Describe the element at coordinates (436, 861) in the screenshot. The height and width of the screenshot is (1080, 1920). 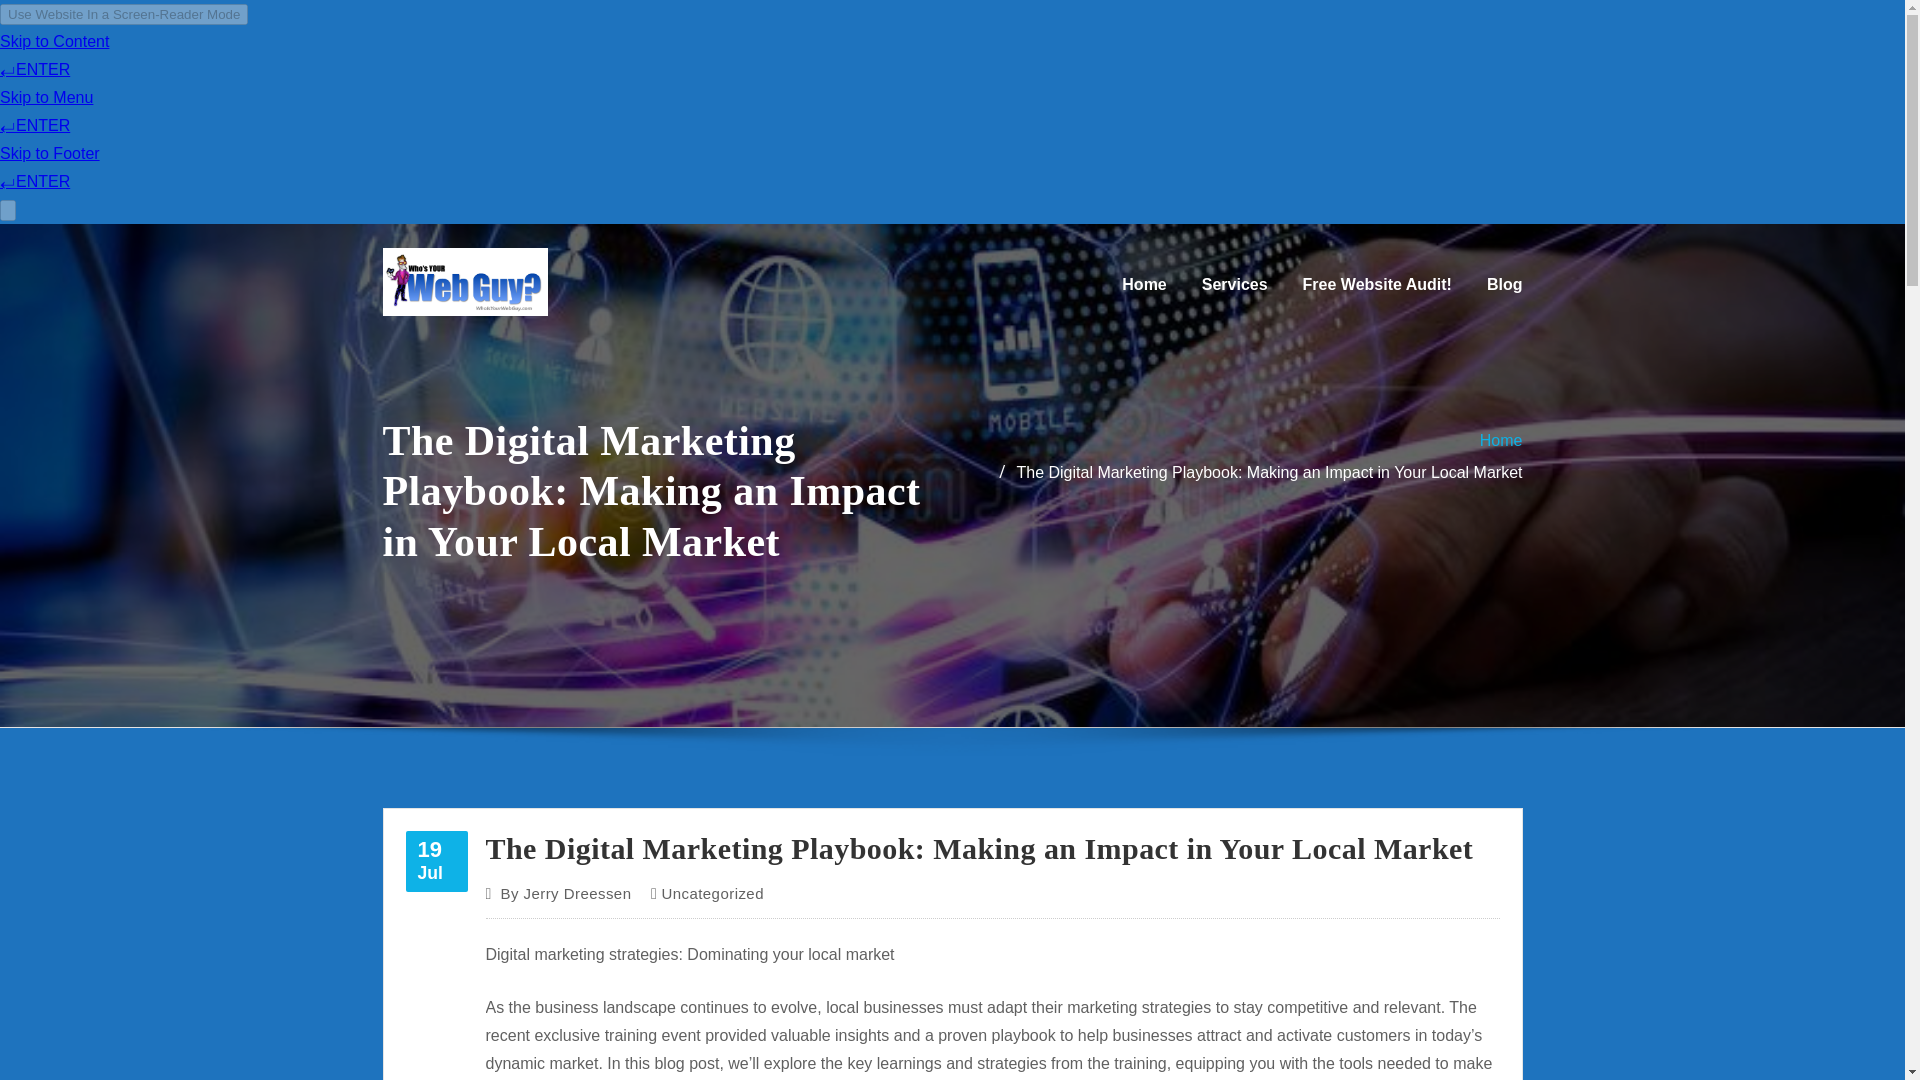
I see `Uncategorized` at that location.